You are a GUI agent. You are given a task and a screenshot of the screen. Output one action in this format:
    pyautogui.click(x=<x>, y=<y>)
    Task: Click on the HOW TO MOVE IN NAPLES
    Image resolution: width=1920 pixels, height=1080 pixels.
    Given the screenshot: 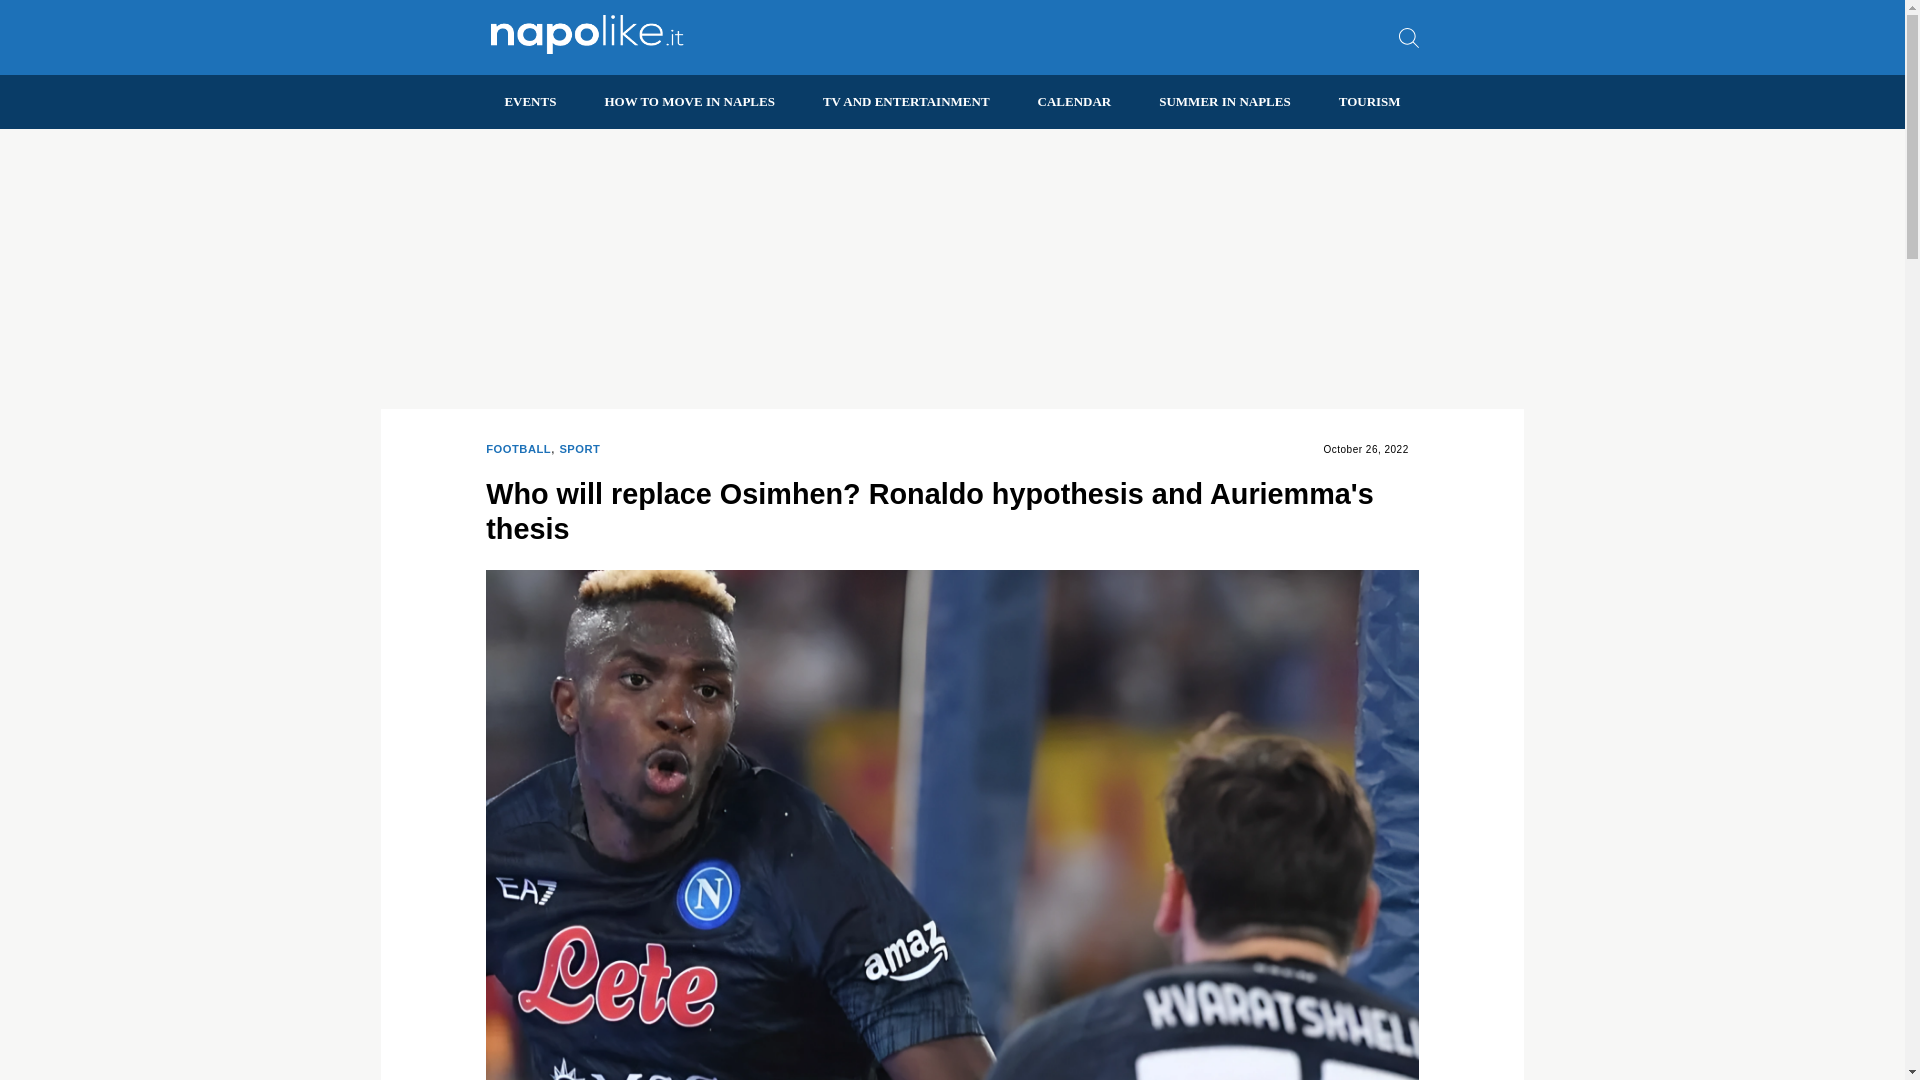 What is the action you would take?
    pyautogui.click(x=688, y=101)
    